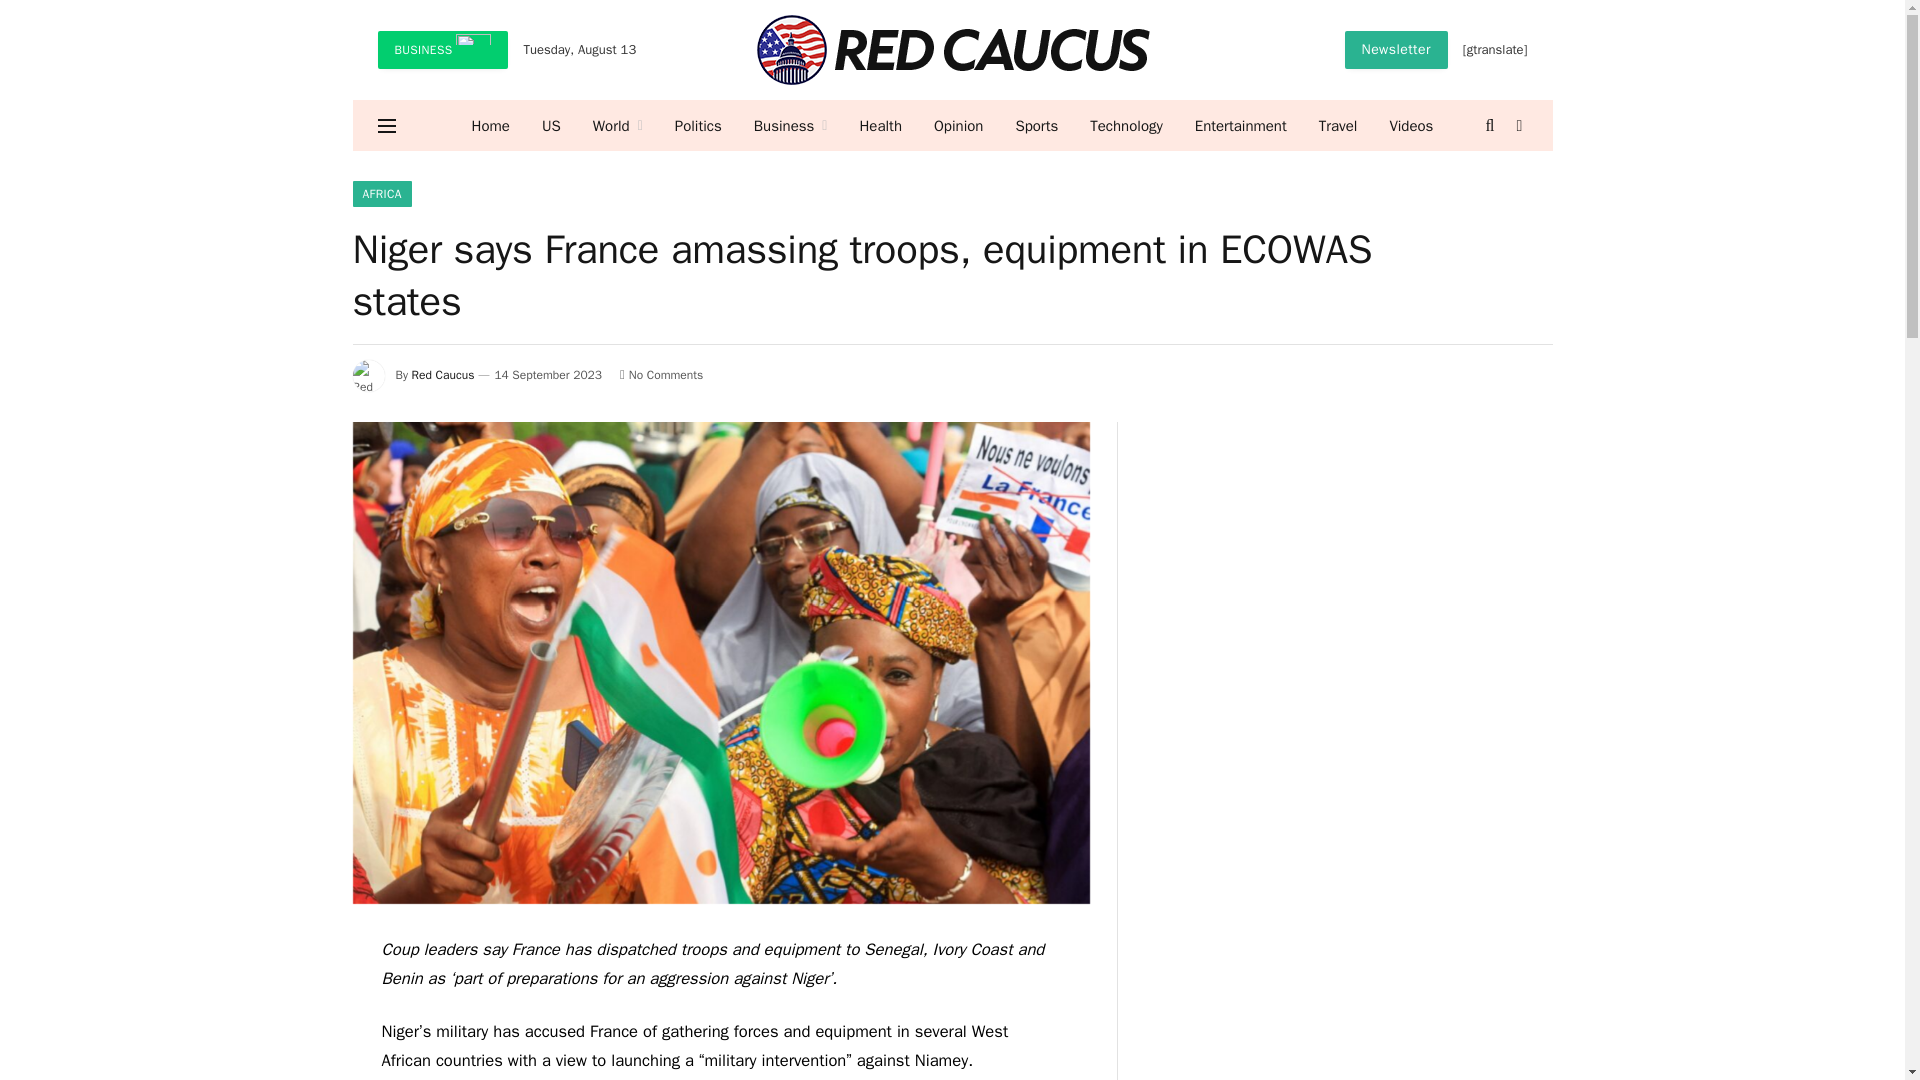 The height and width of the screenshot is (1080, 1920). What do you see at coordinates (1518, 125) in the screenshot?
I see `Switch to Dark Design - easier on eyes.` at bounding box center [1518, 125].